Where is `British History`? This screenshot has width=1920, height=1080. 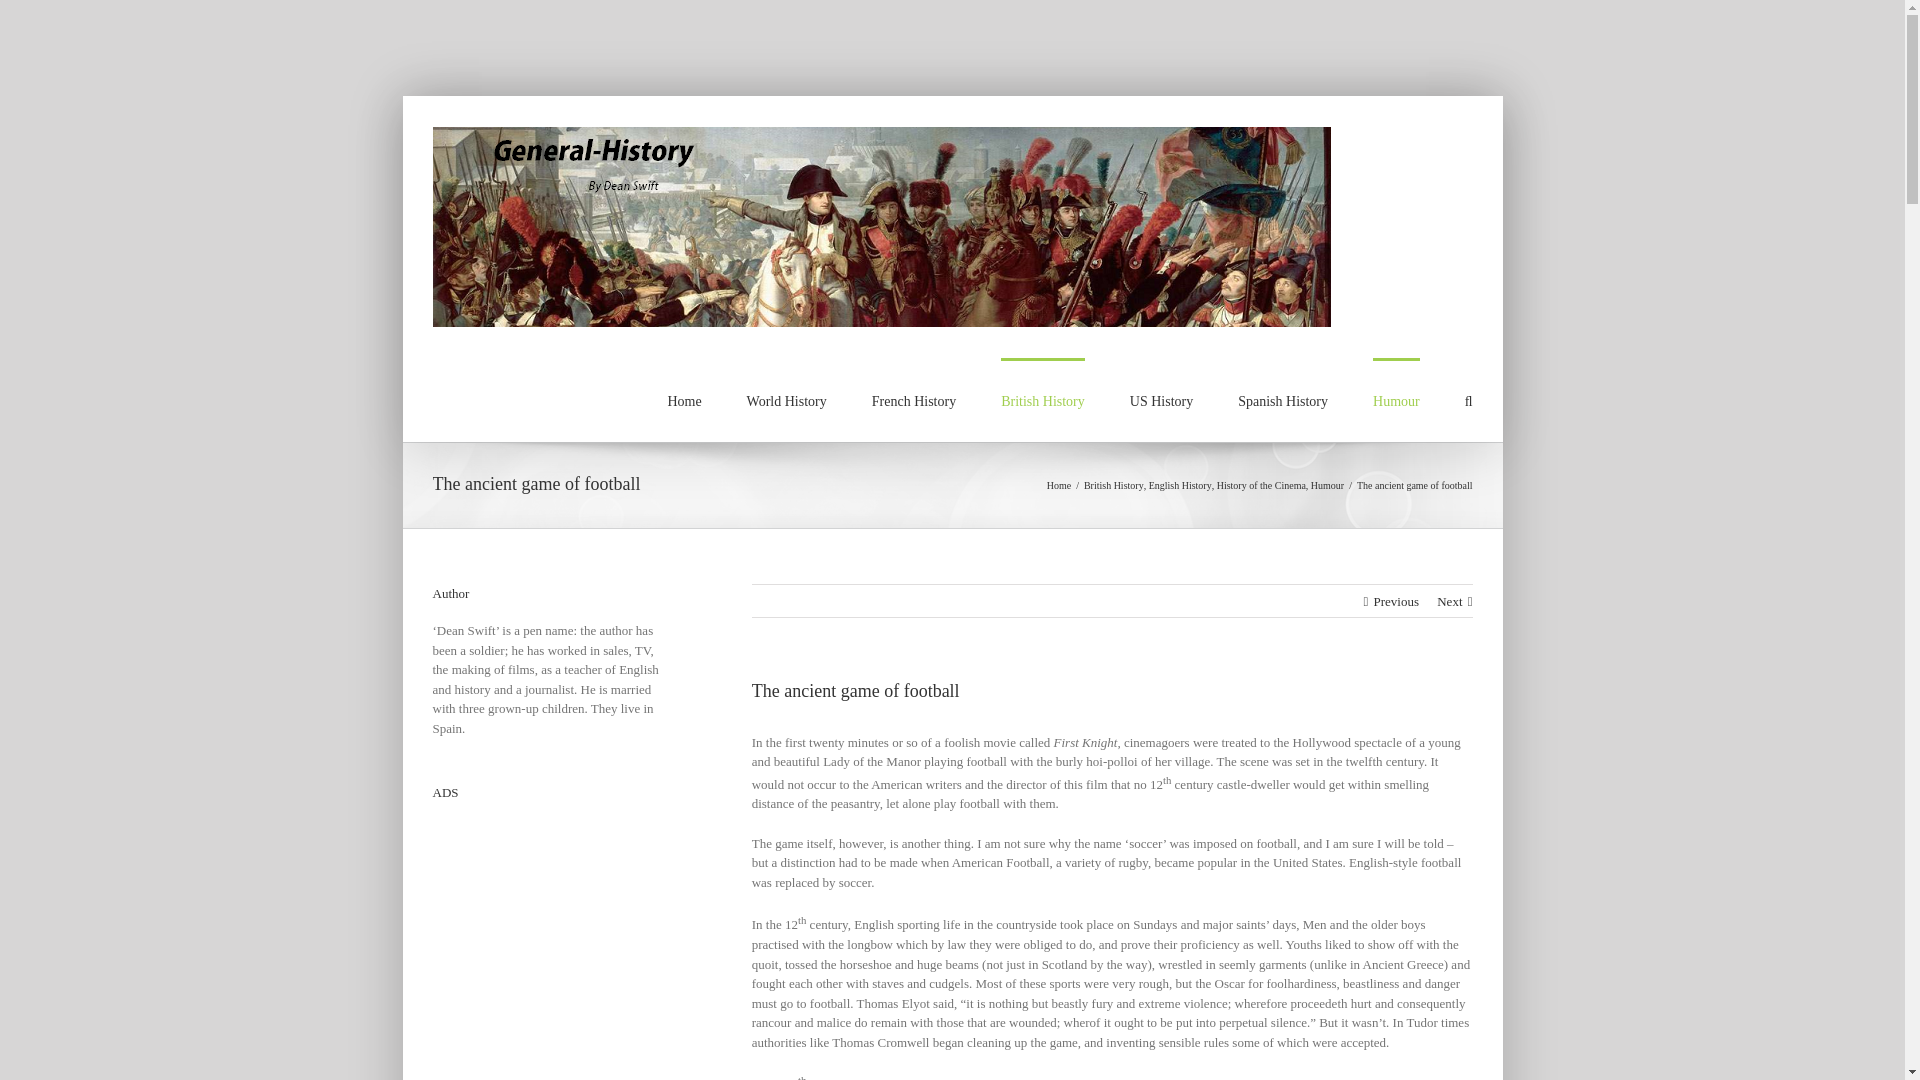
British History is located at coordinates (1042, 399).